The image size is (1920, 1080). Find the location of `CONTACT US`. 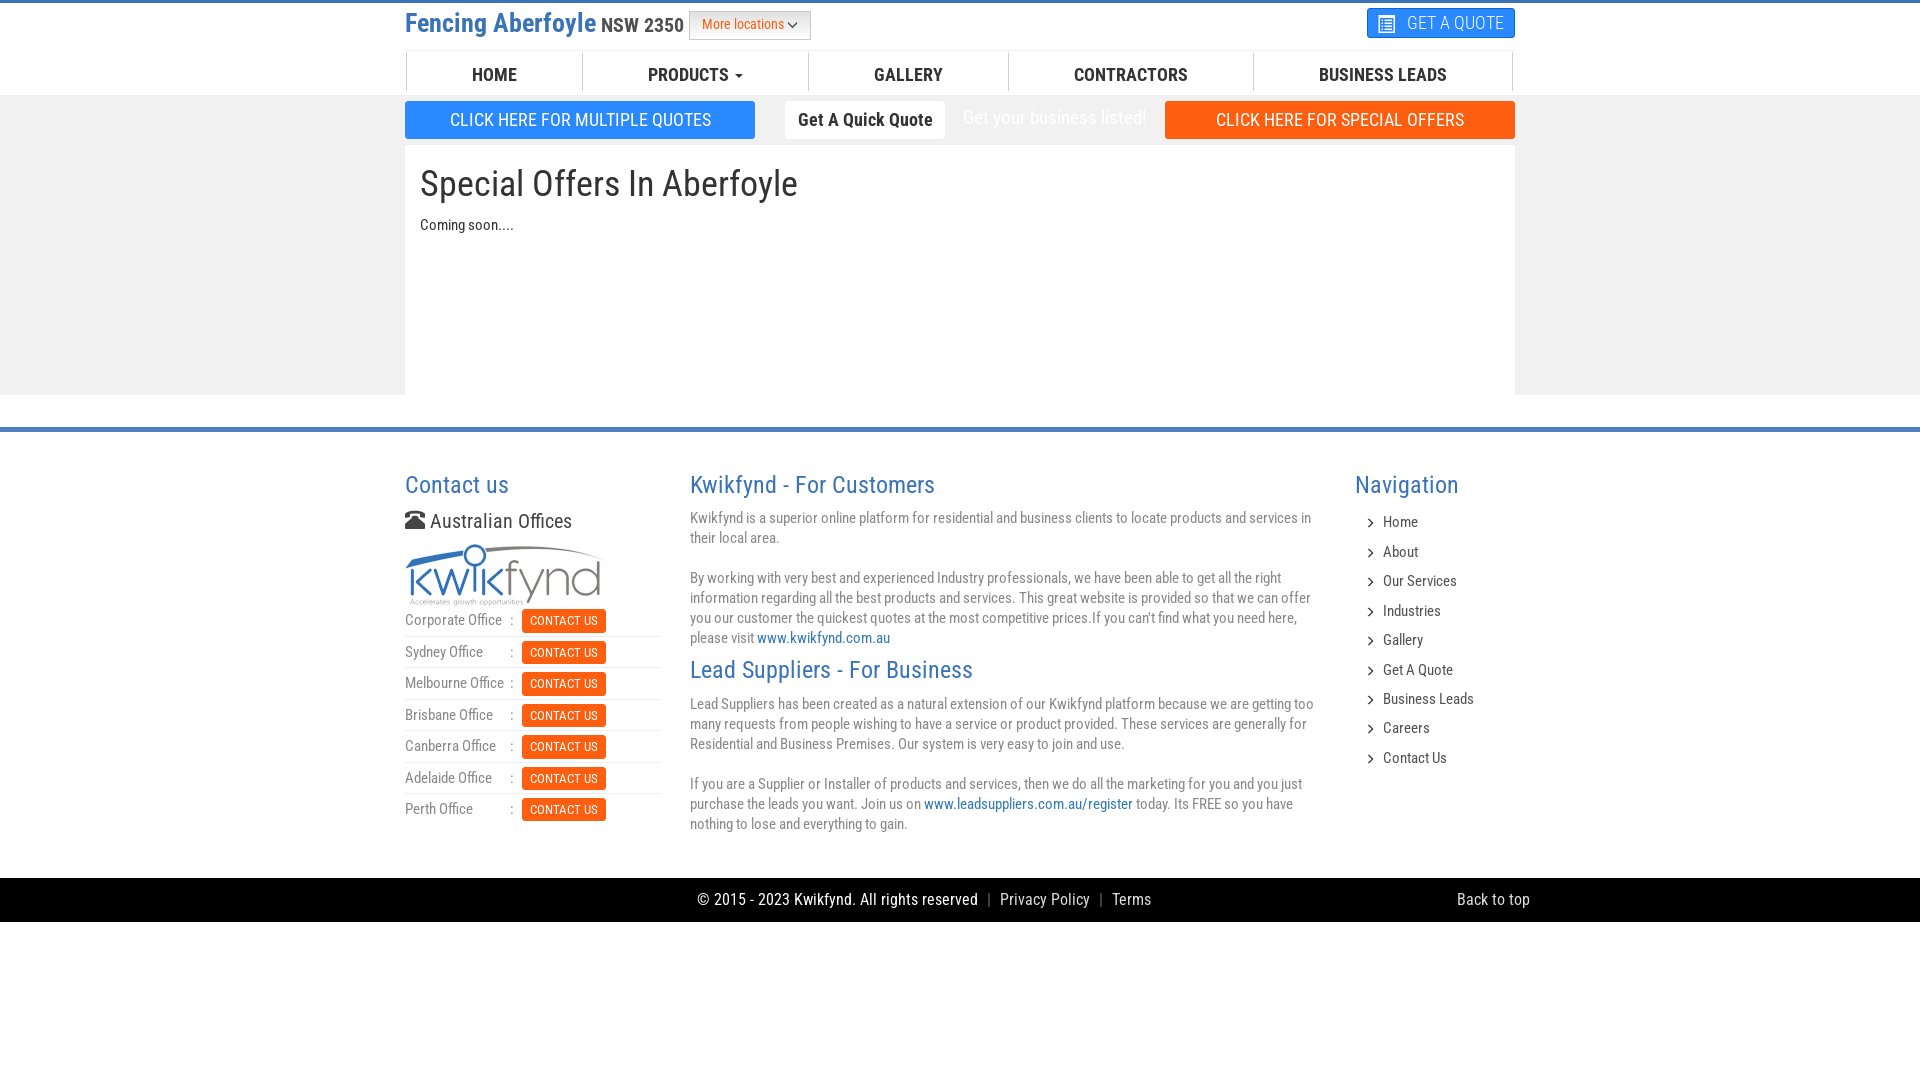

CONTACT US is located at coordinates (564, 716).